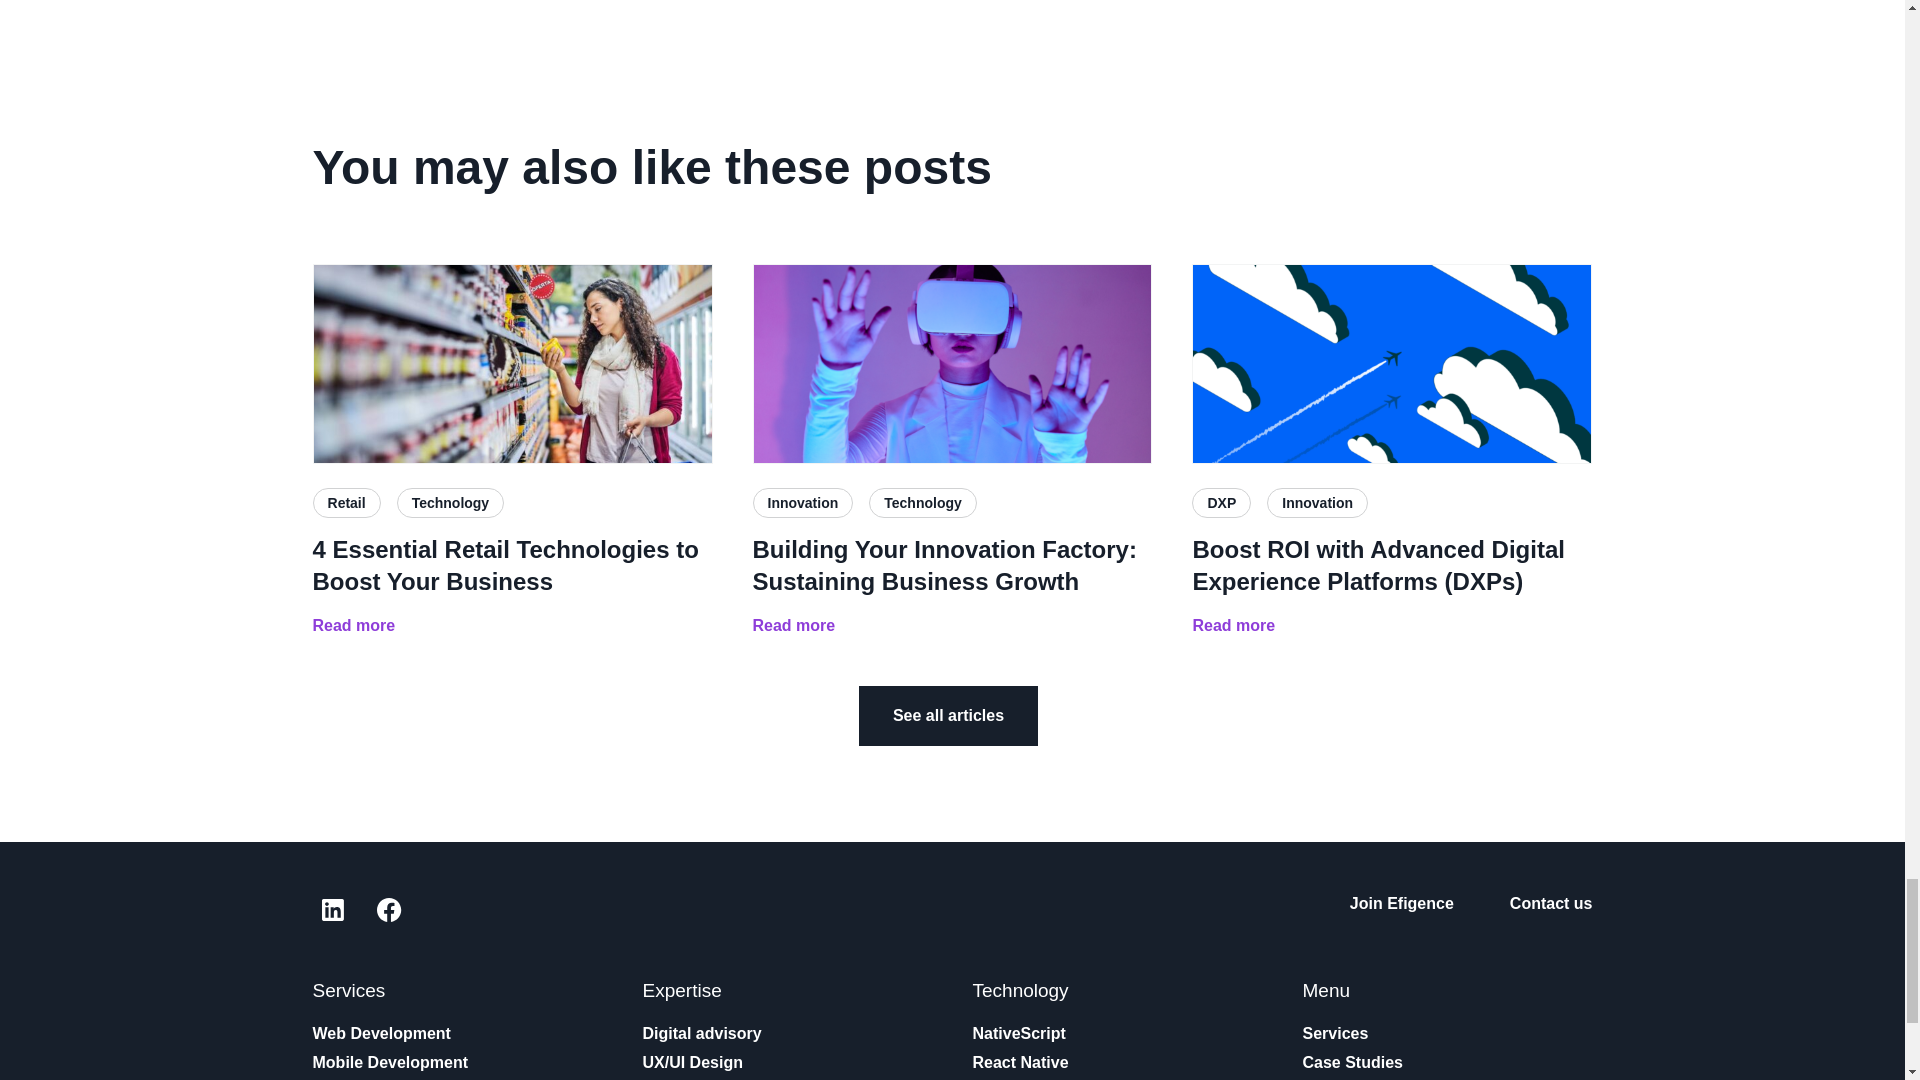 Image resolution: width=1920 pixels, height=1080 pixels. What do you see at coordinates (1222, 503) in the screenshot?
I see `DXP` at bounding box center [1222, 503].